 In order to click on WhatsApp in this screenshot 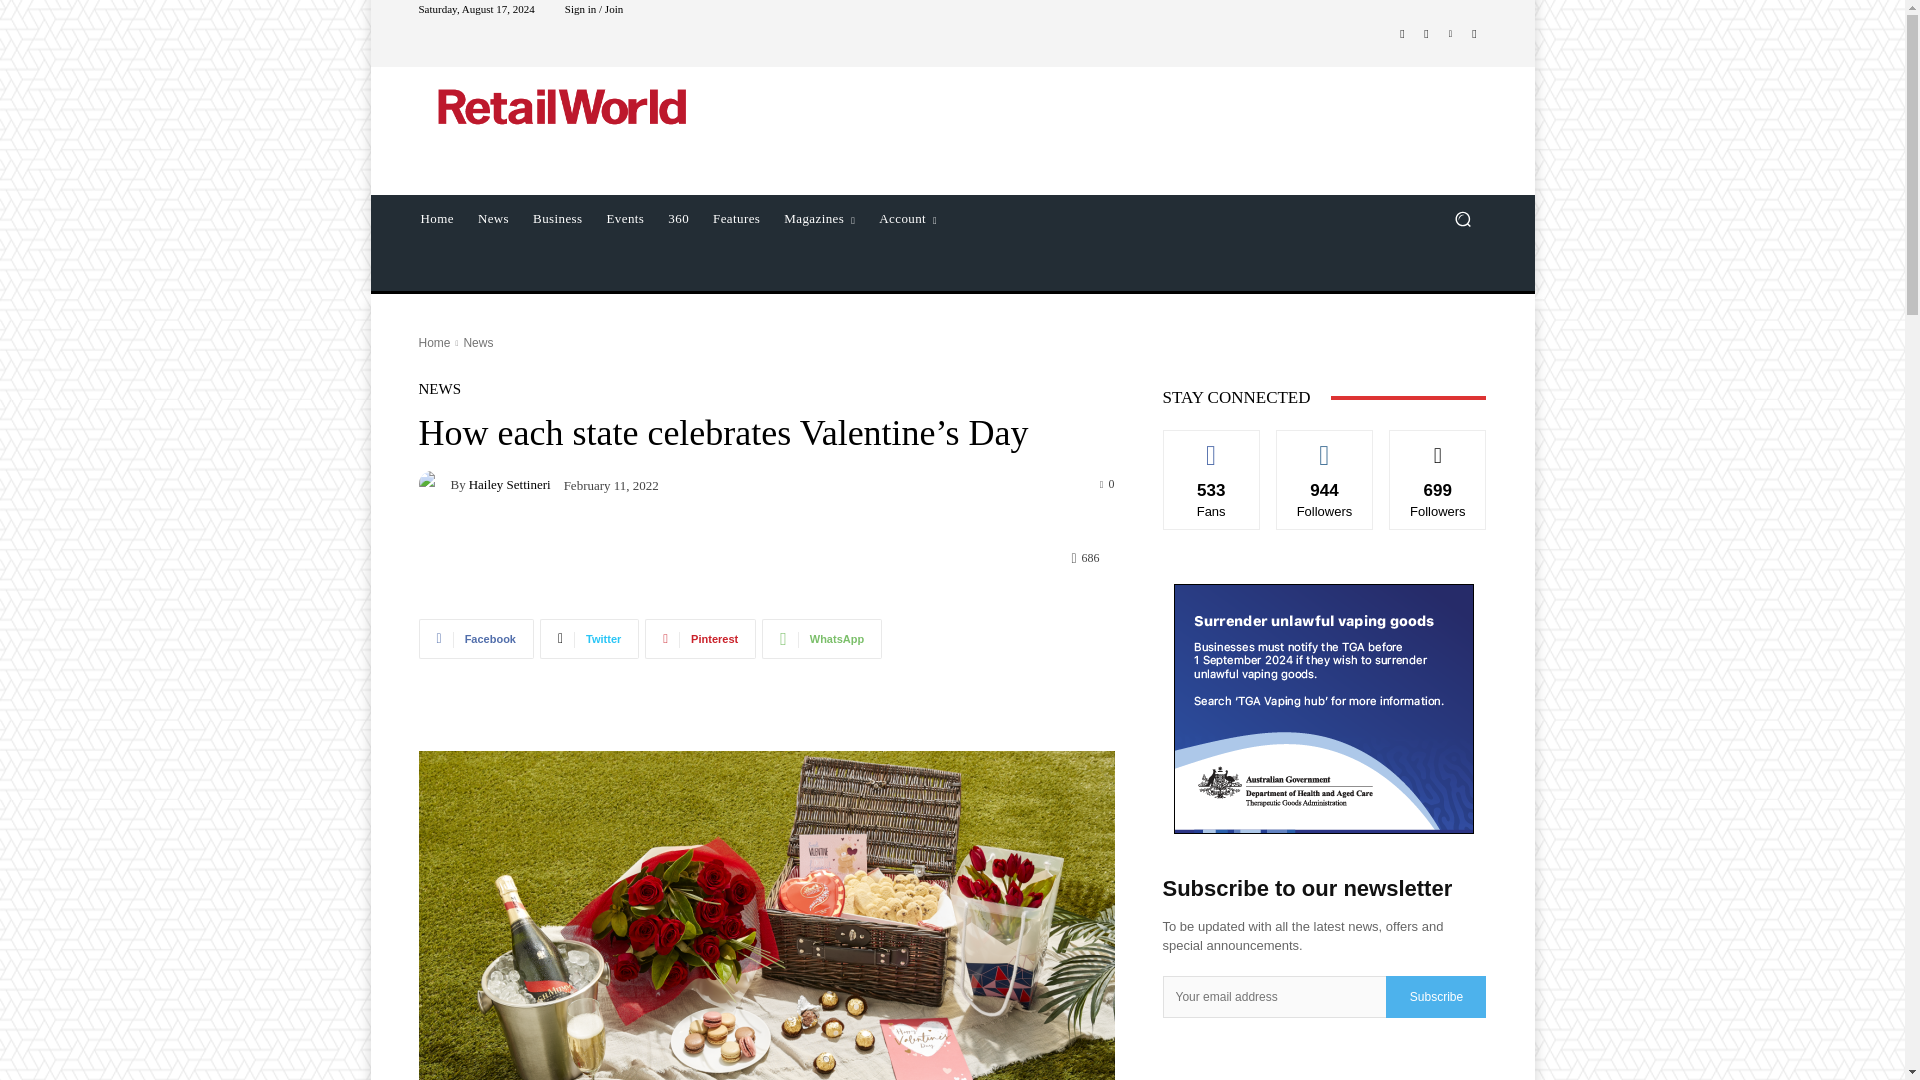, I will do `click(822, 637)`.